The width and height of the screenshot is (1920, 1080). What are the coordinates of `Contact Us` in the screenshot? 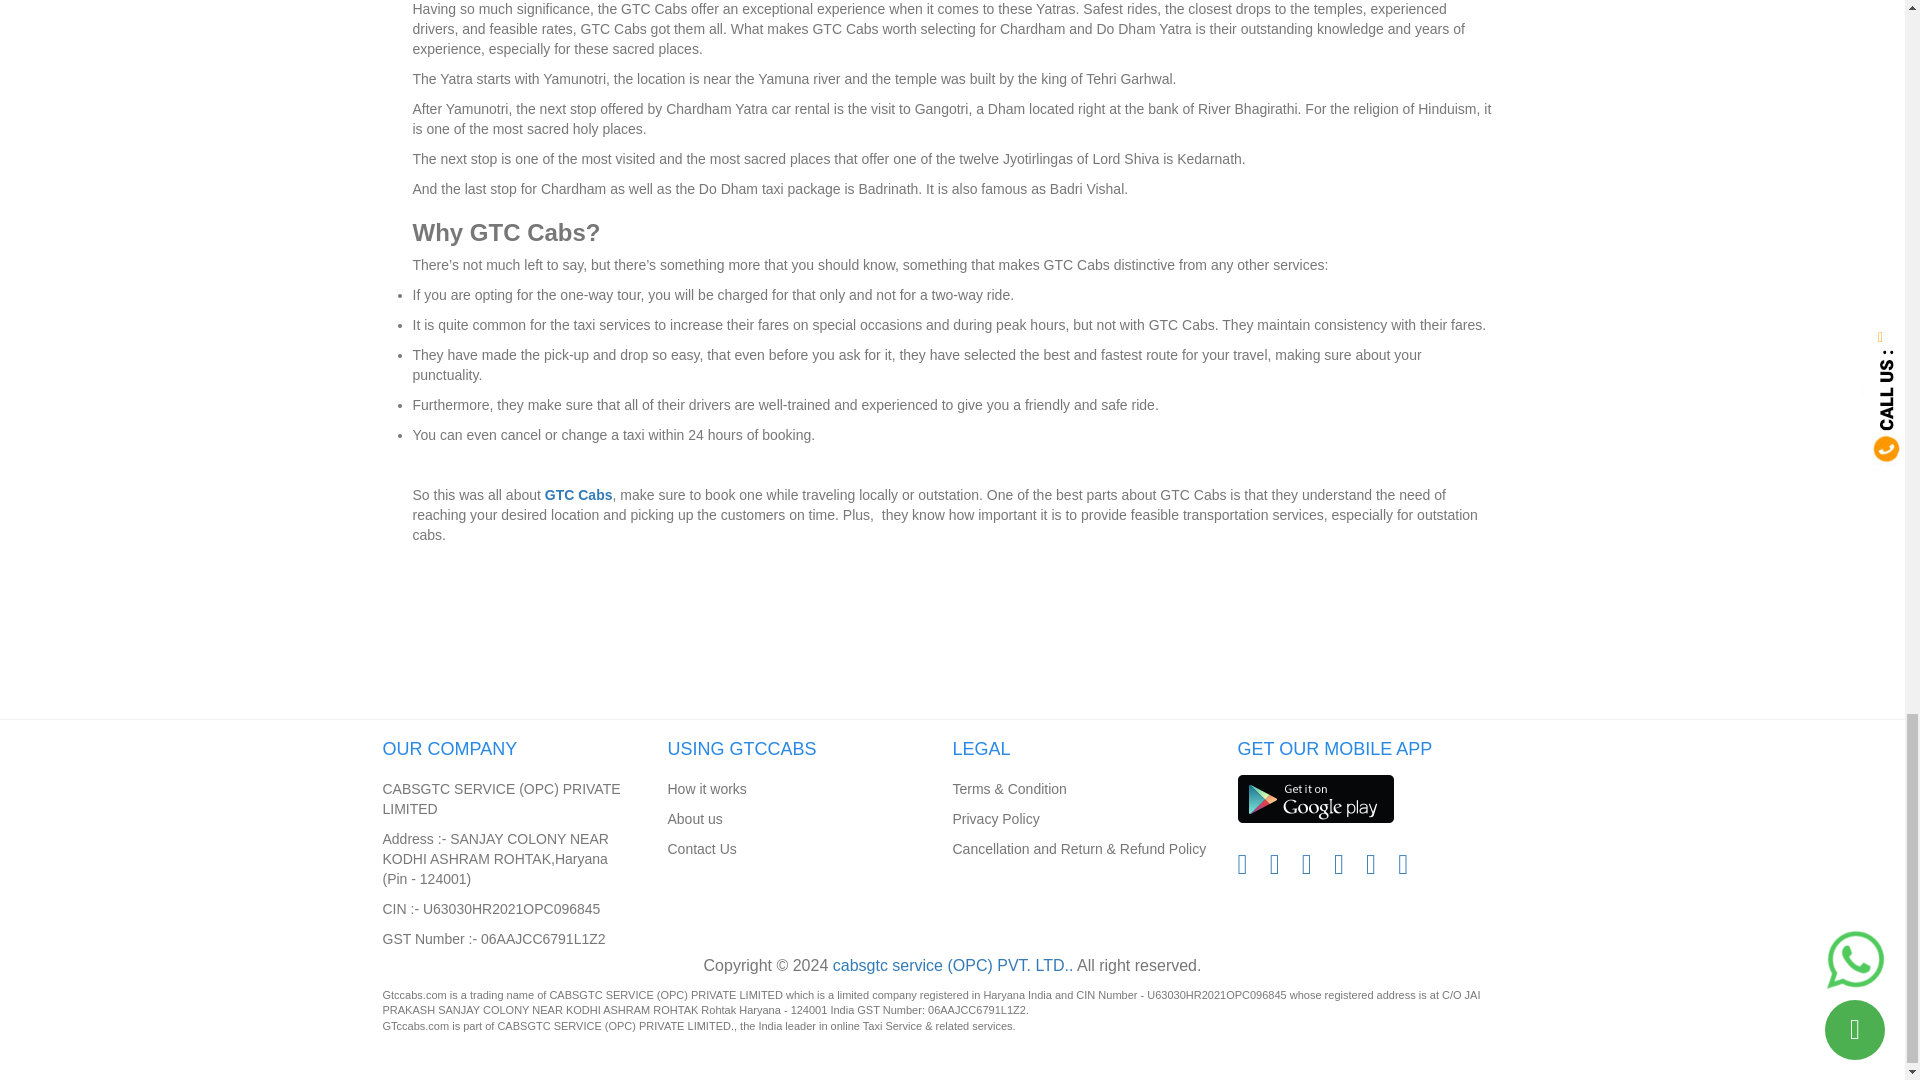 It's located at (702, 848).